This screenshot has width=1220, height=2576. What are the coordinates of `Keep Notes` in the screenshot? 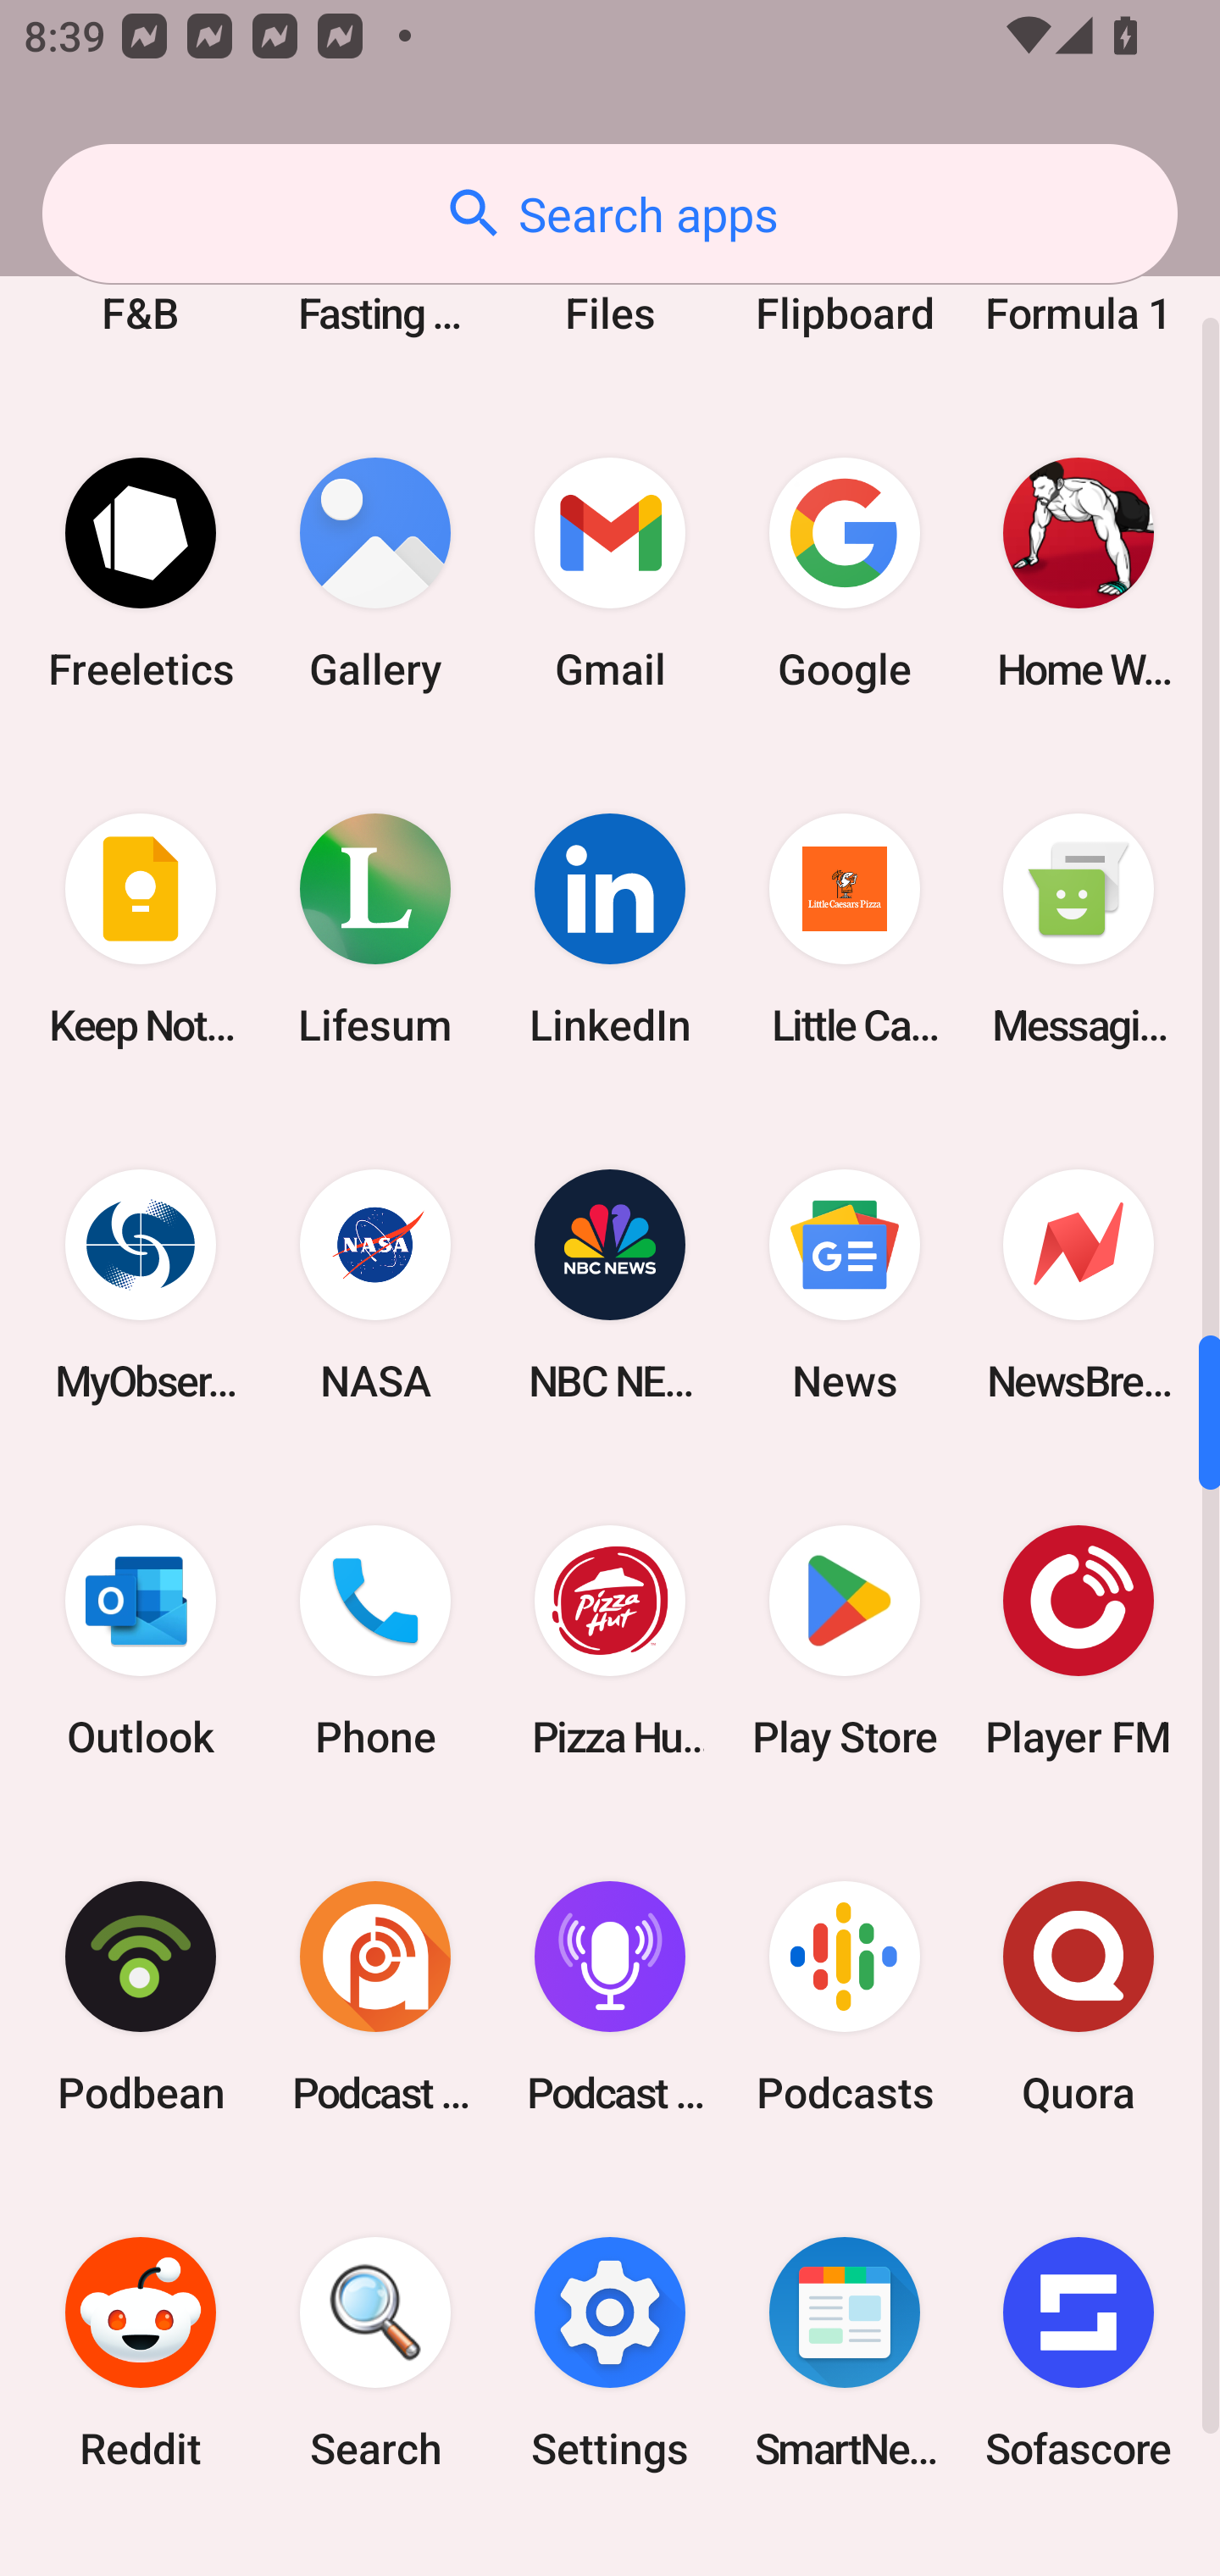 It's located at (141, 930).